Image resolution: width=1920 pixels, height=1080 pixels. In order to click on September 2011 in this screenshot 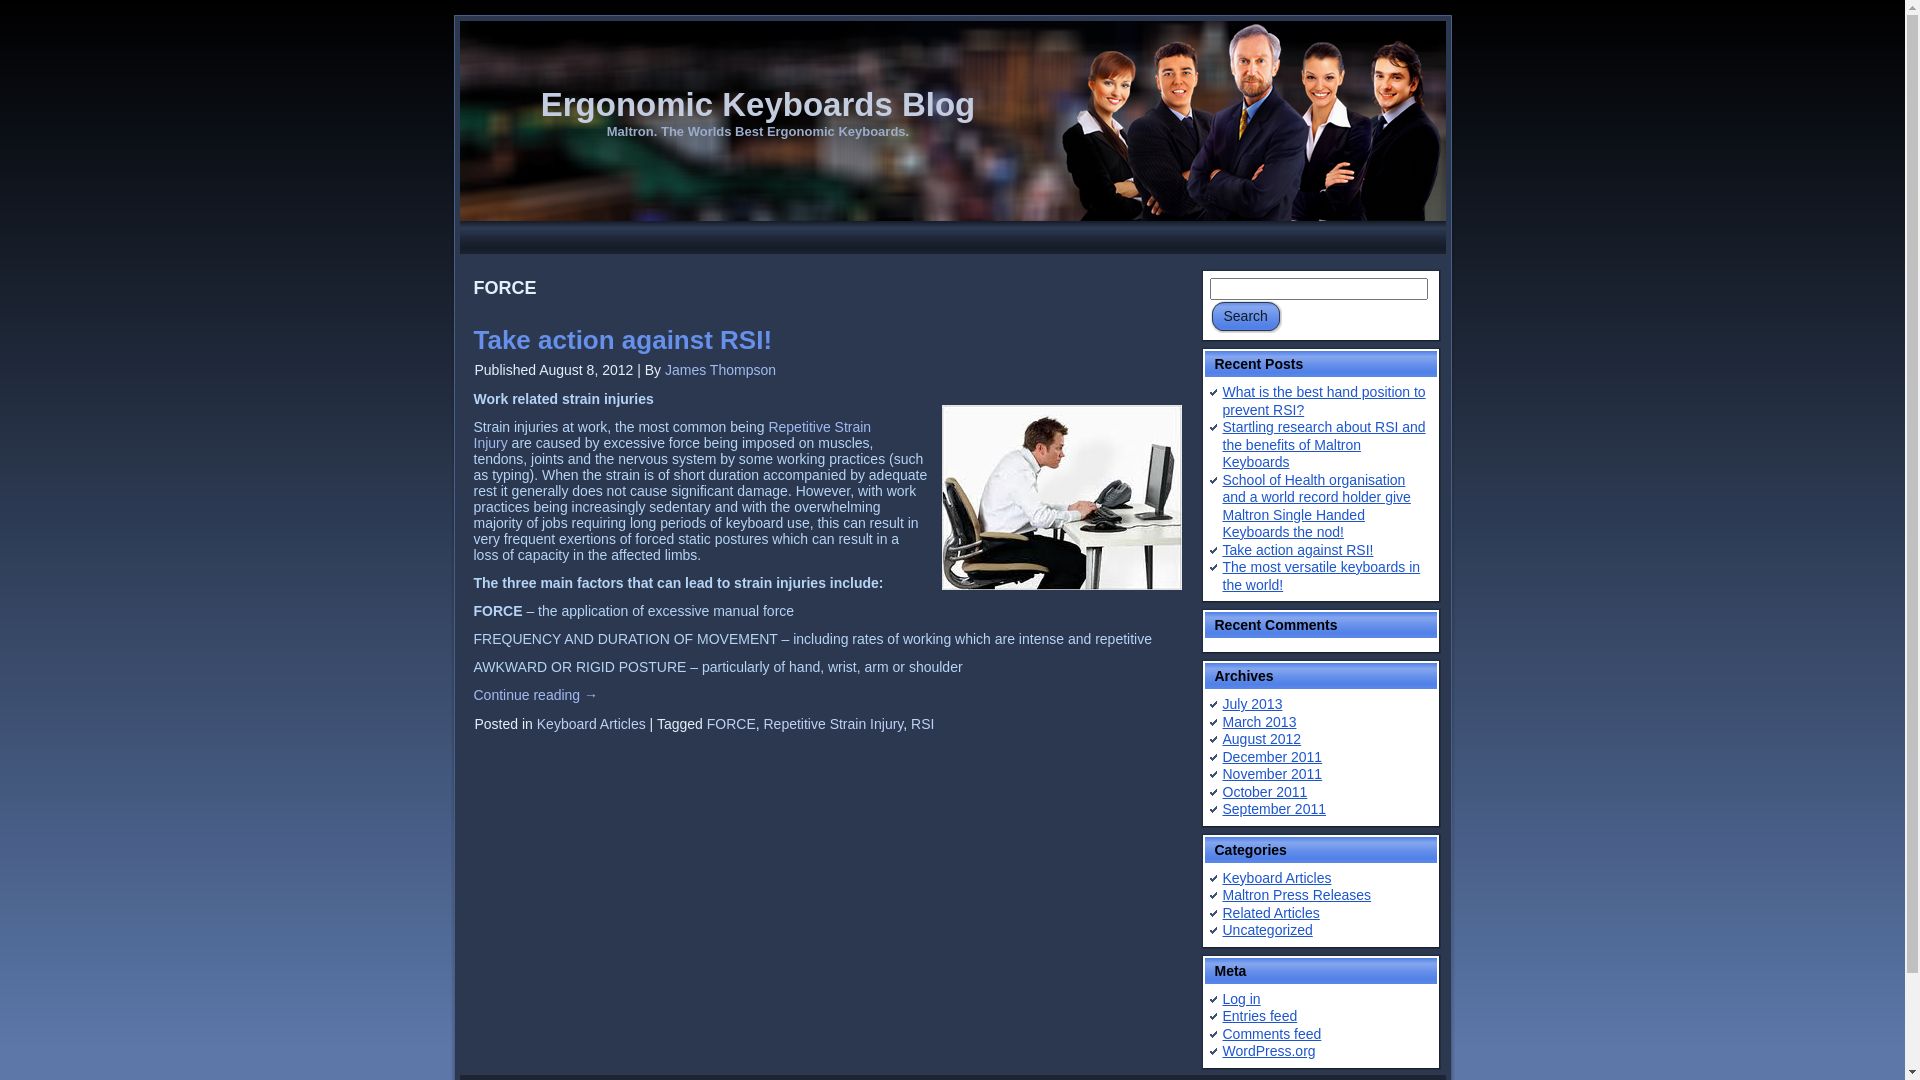, I will do `click(1274, 809)`.